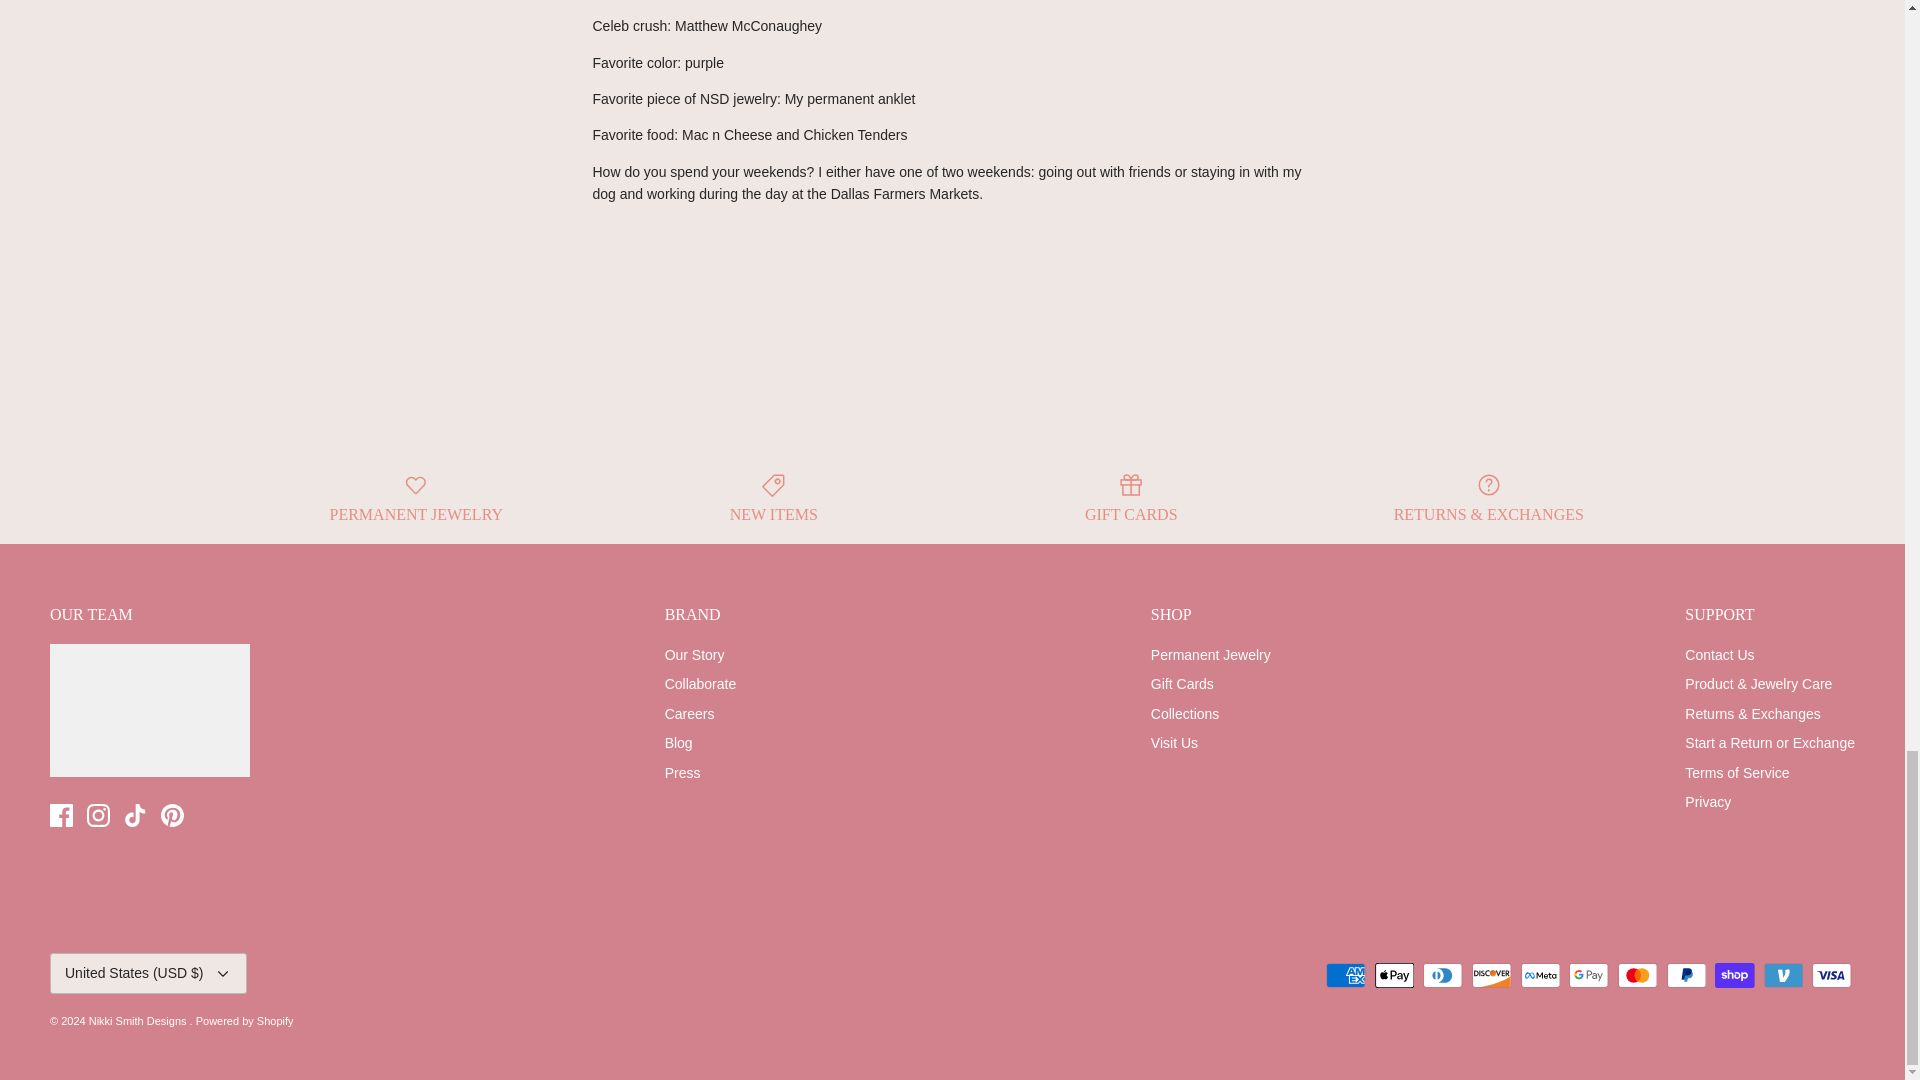  What do you see at coordinates (172, 815) in the screenshot?
I see `Pinterest` at bounding box center [172, 815].